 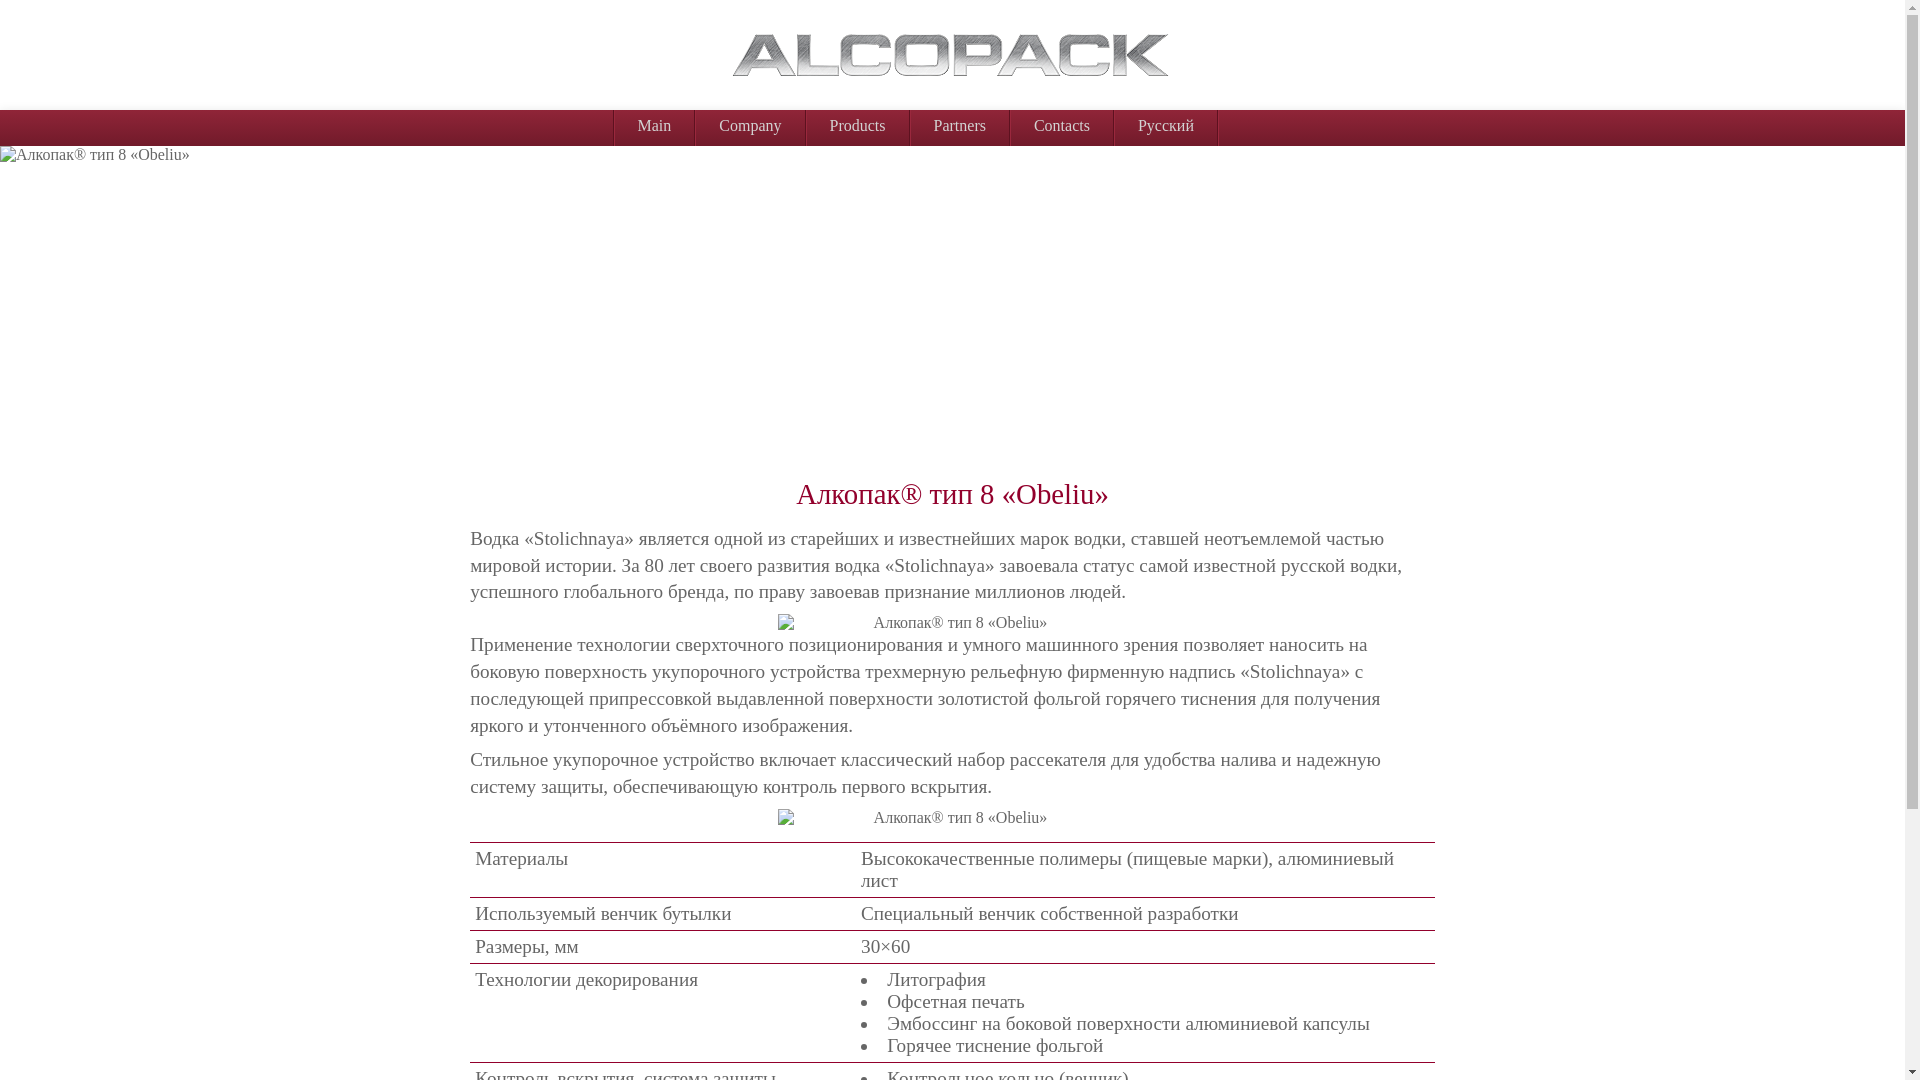 What do you see at coordinates (1062, 126) in the screenshot?
I see `Contacts` at bounding box center [1062, 126].